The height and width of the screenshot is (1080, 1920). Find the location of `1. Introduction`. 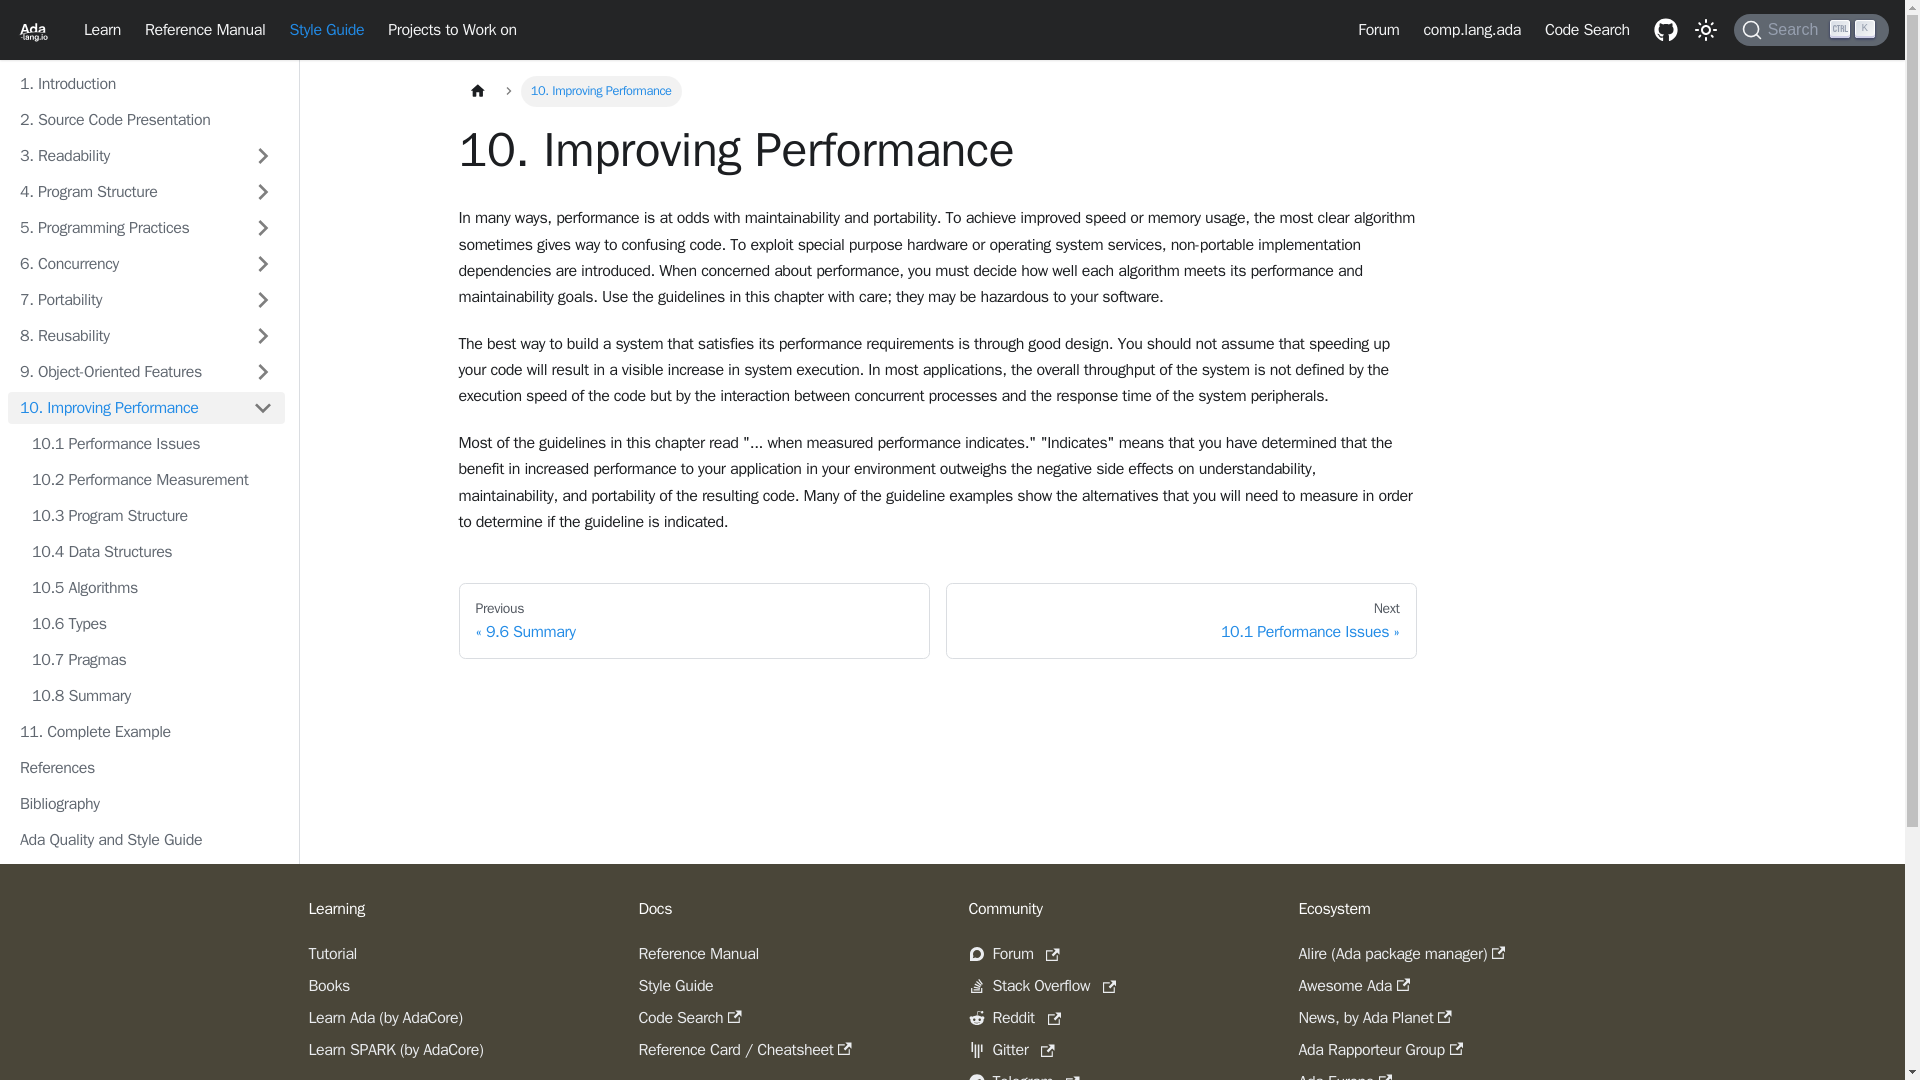

1. Introduction is located at coordinates (146, 120).